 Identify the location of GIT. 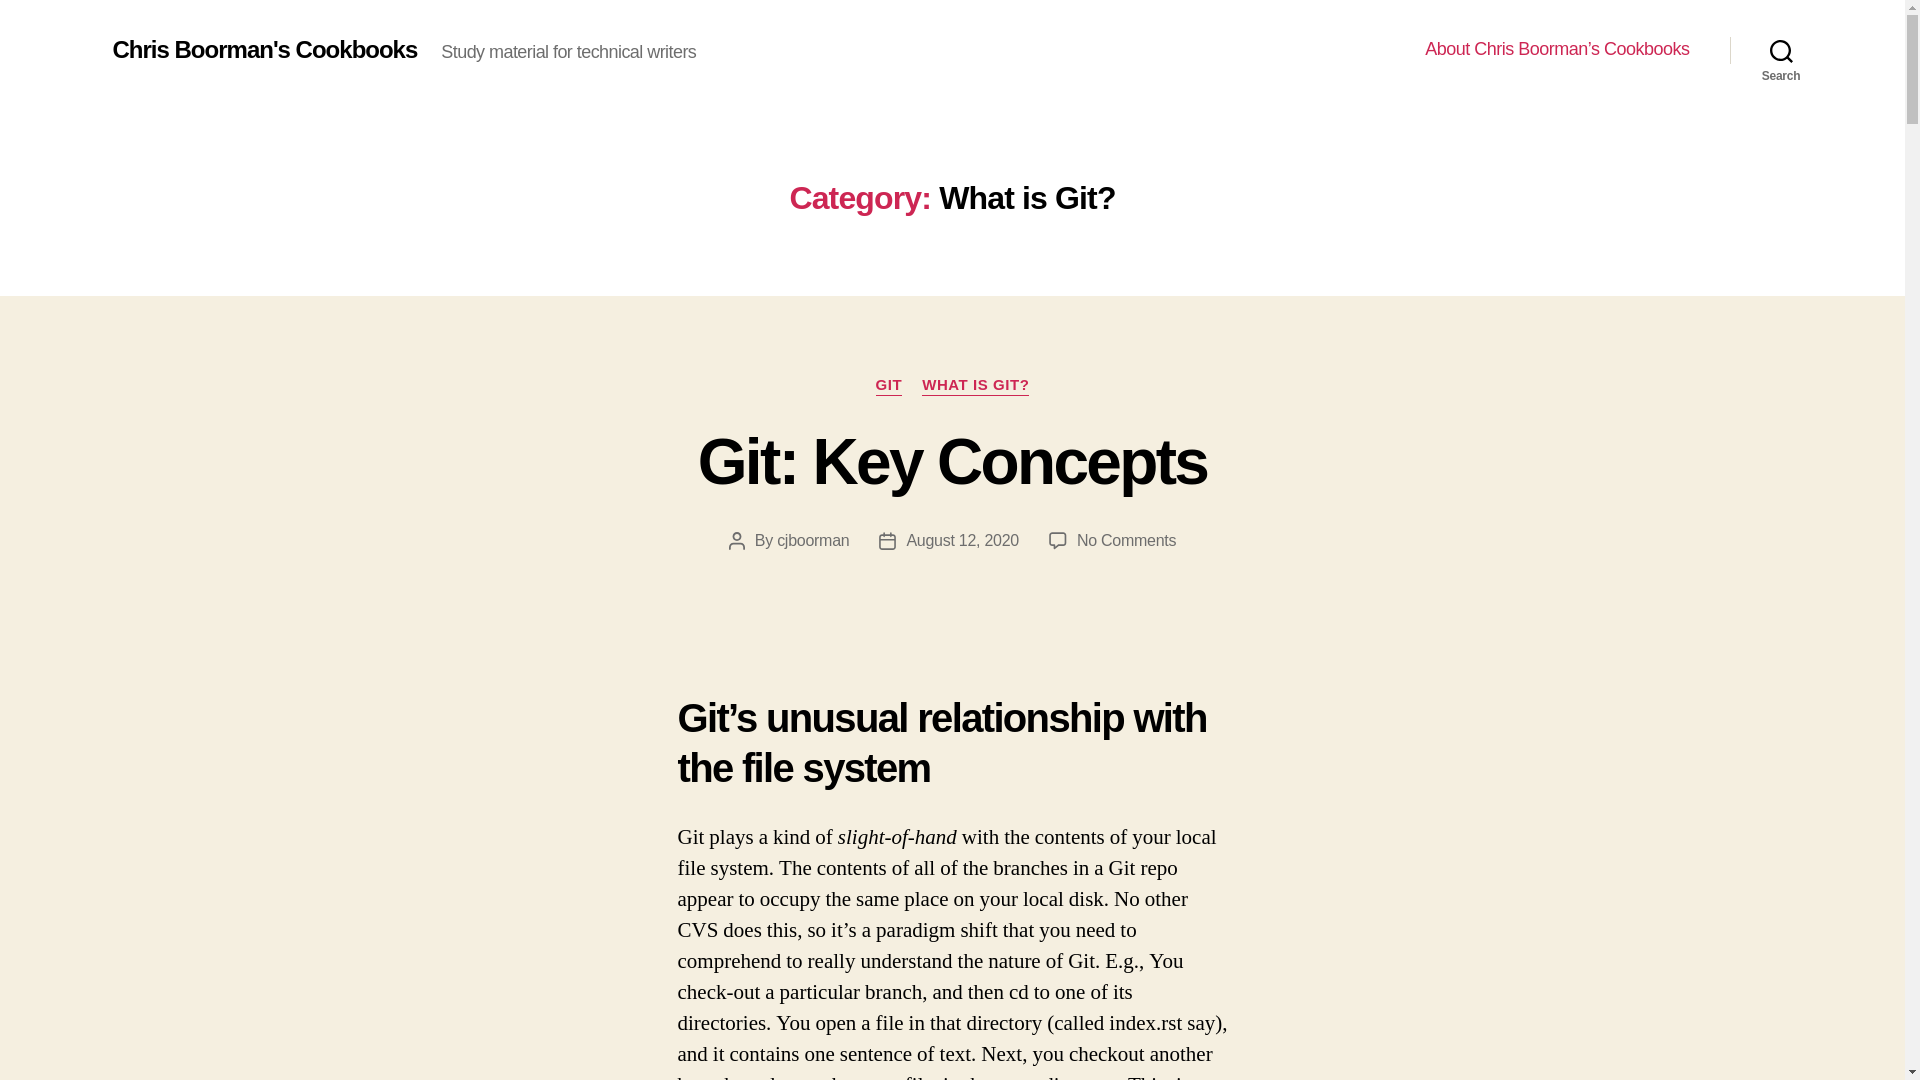
(888, 386).